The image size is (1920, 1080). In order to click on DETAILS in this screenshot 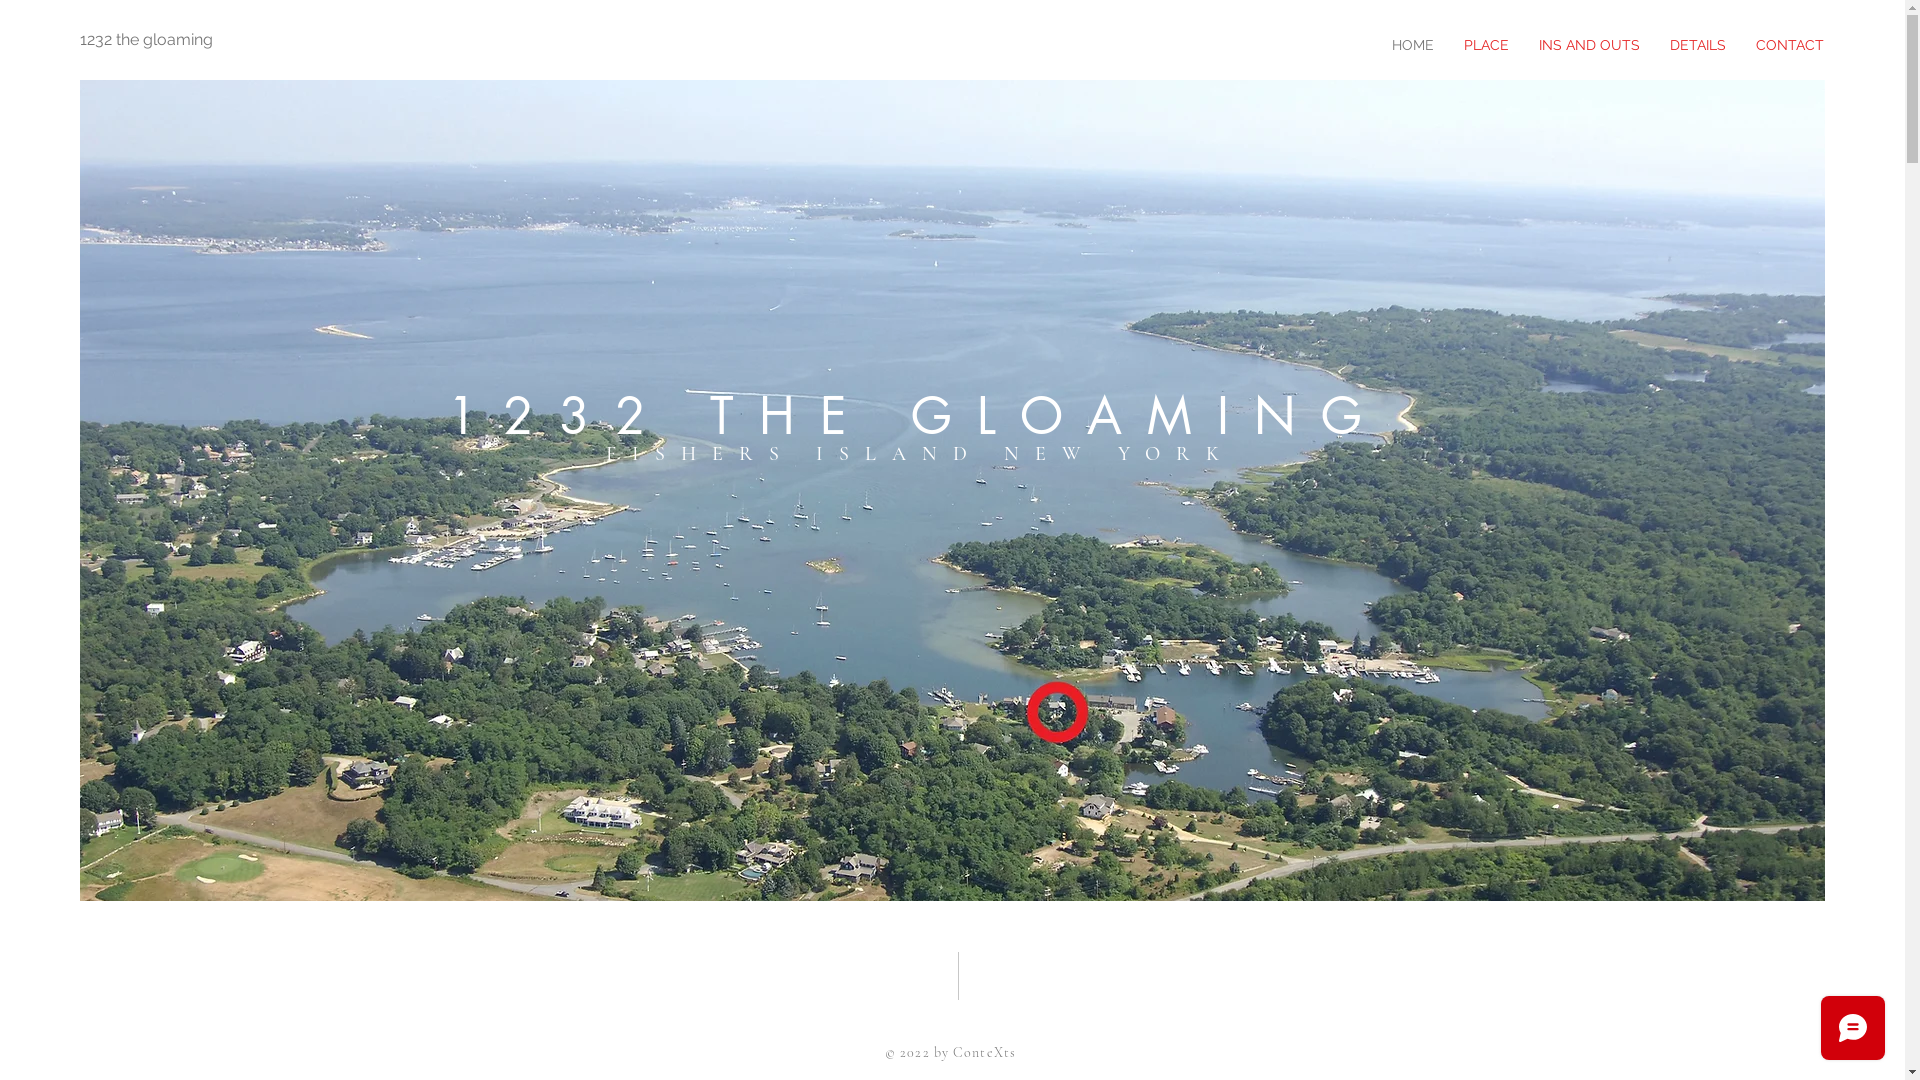, I will do `click(1698, 45)`.